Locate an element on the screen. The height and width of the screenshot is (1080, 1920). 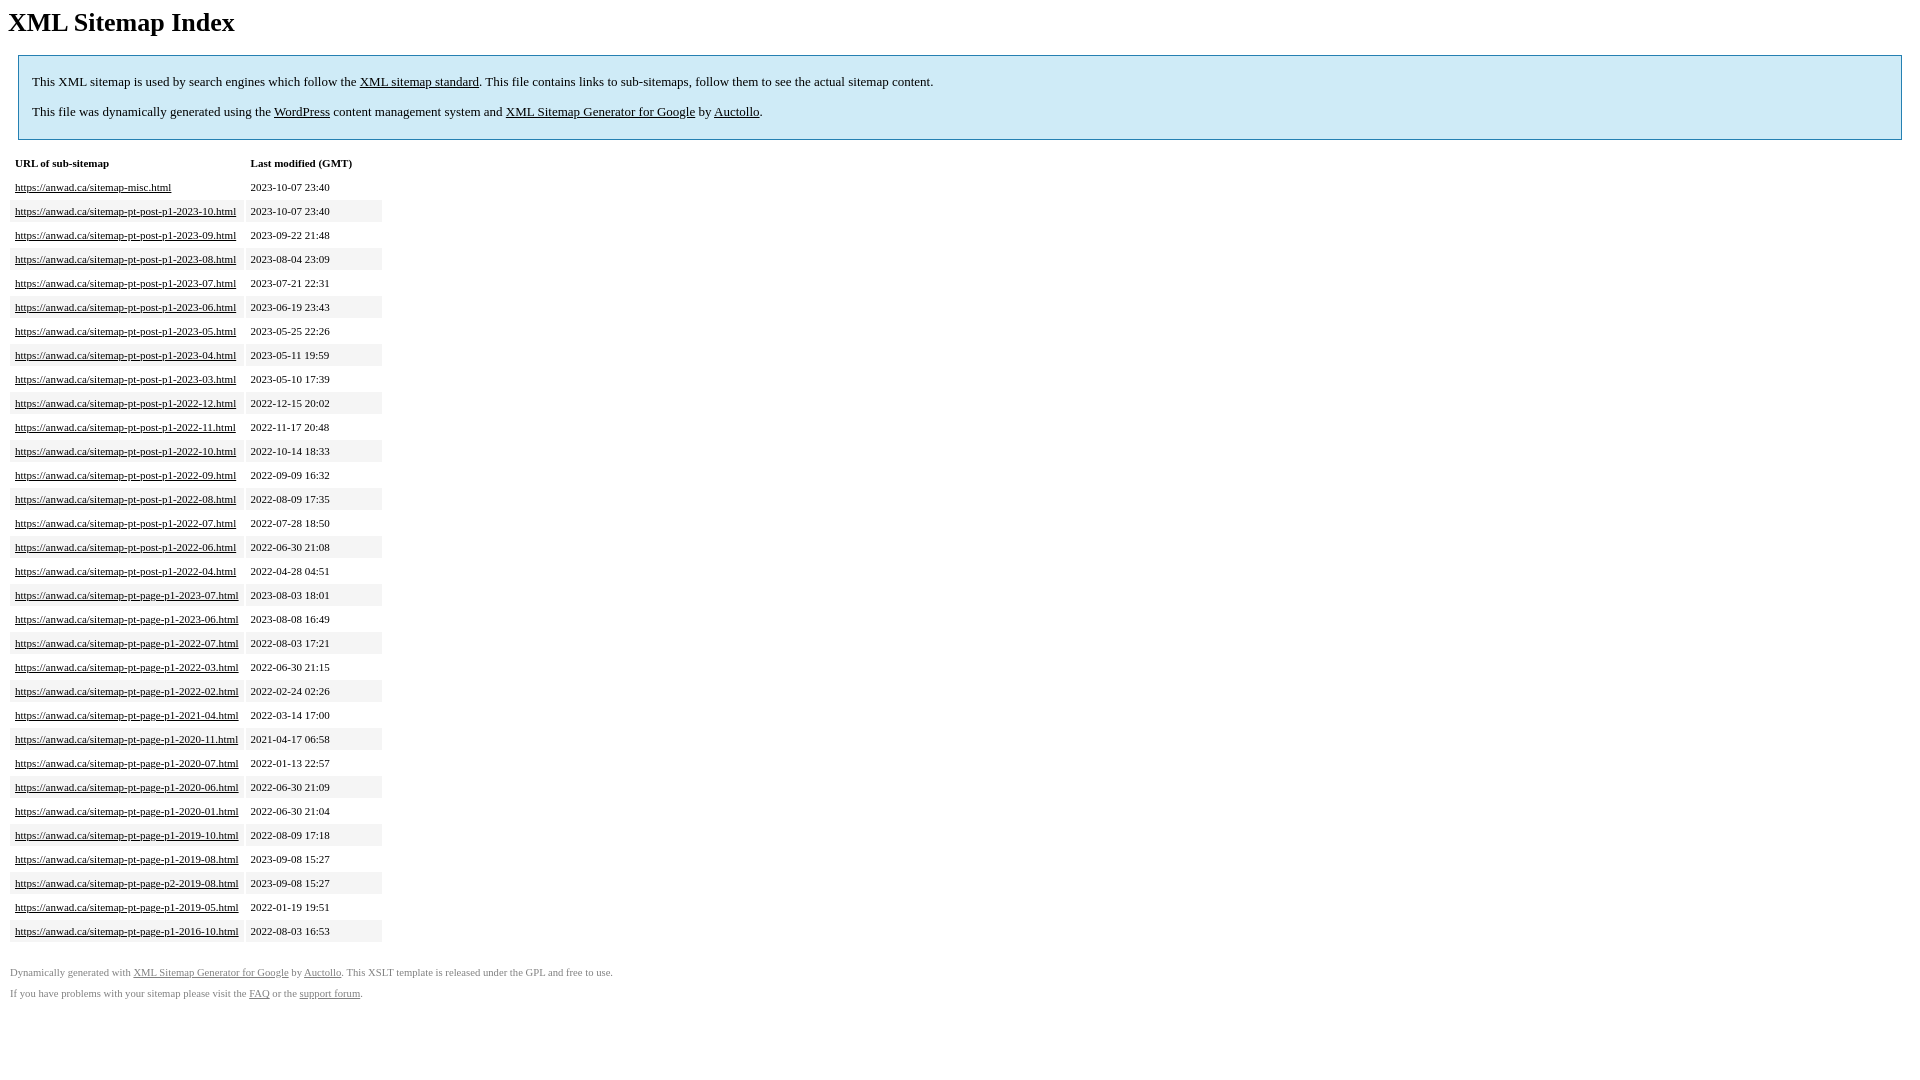
WordPress is located at coordinates (302, 112).